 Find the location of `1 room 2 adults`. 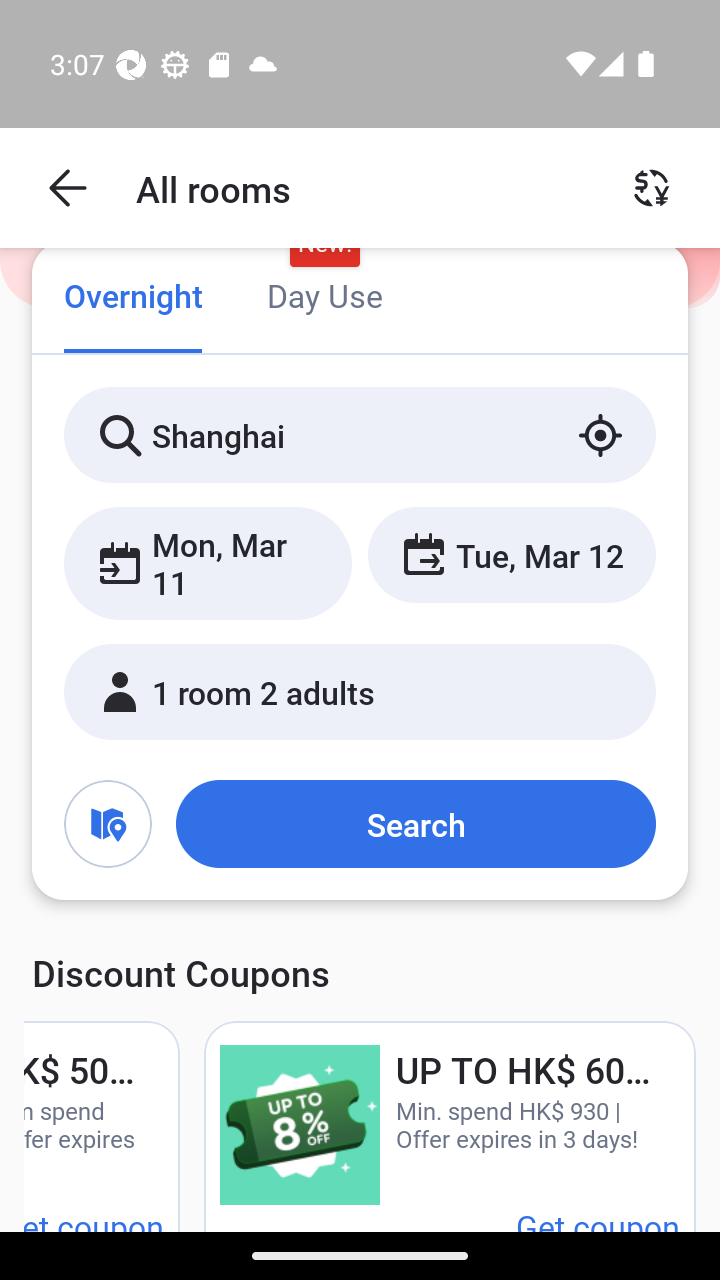

1 room 2 adults is located at coordinates (360, 691).